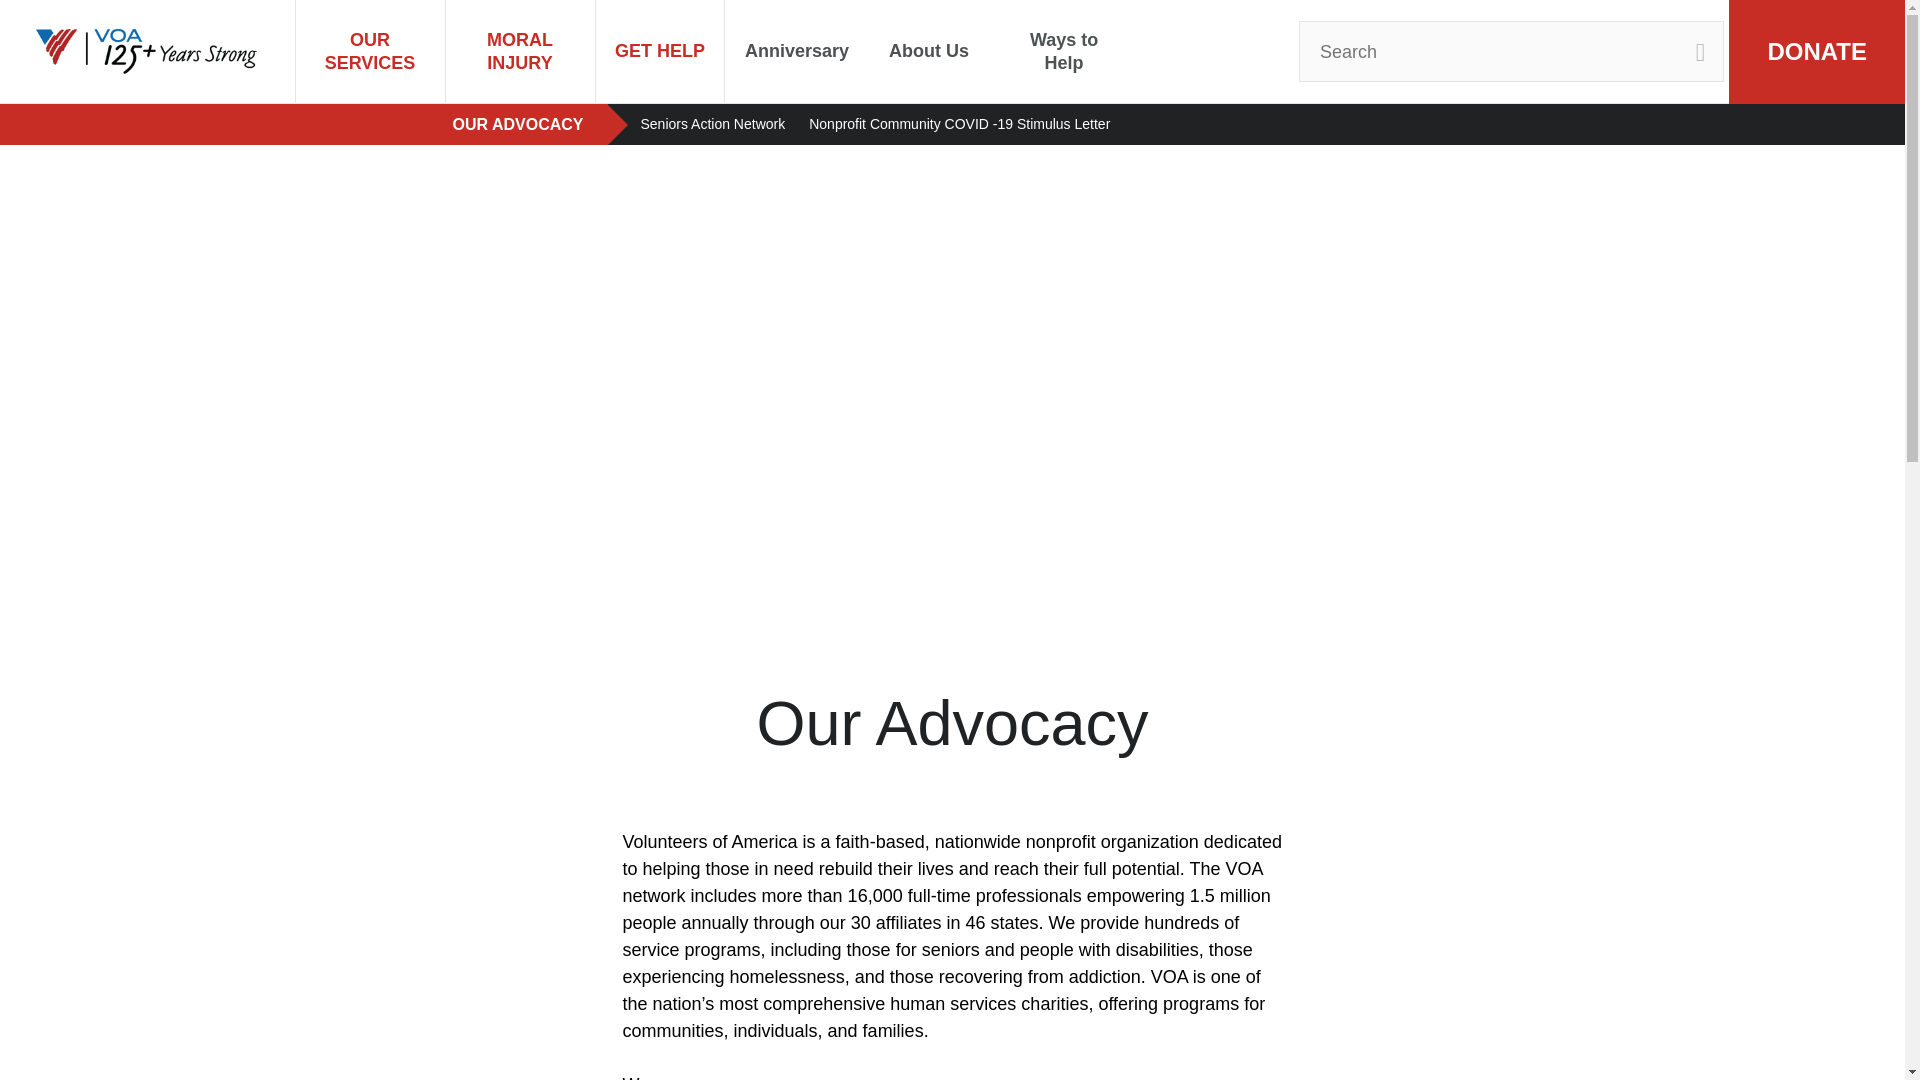 The height and width of the screenshot is (1080, 1920). What do you see at coordinates (520, 51) in the screenshot?
I see `MORAL INJURY` at bounding box center [520, 51].